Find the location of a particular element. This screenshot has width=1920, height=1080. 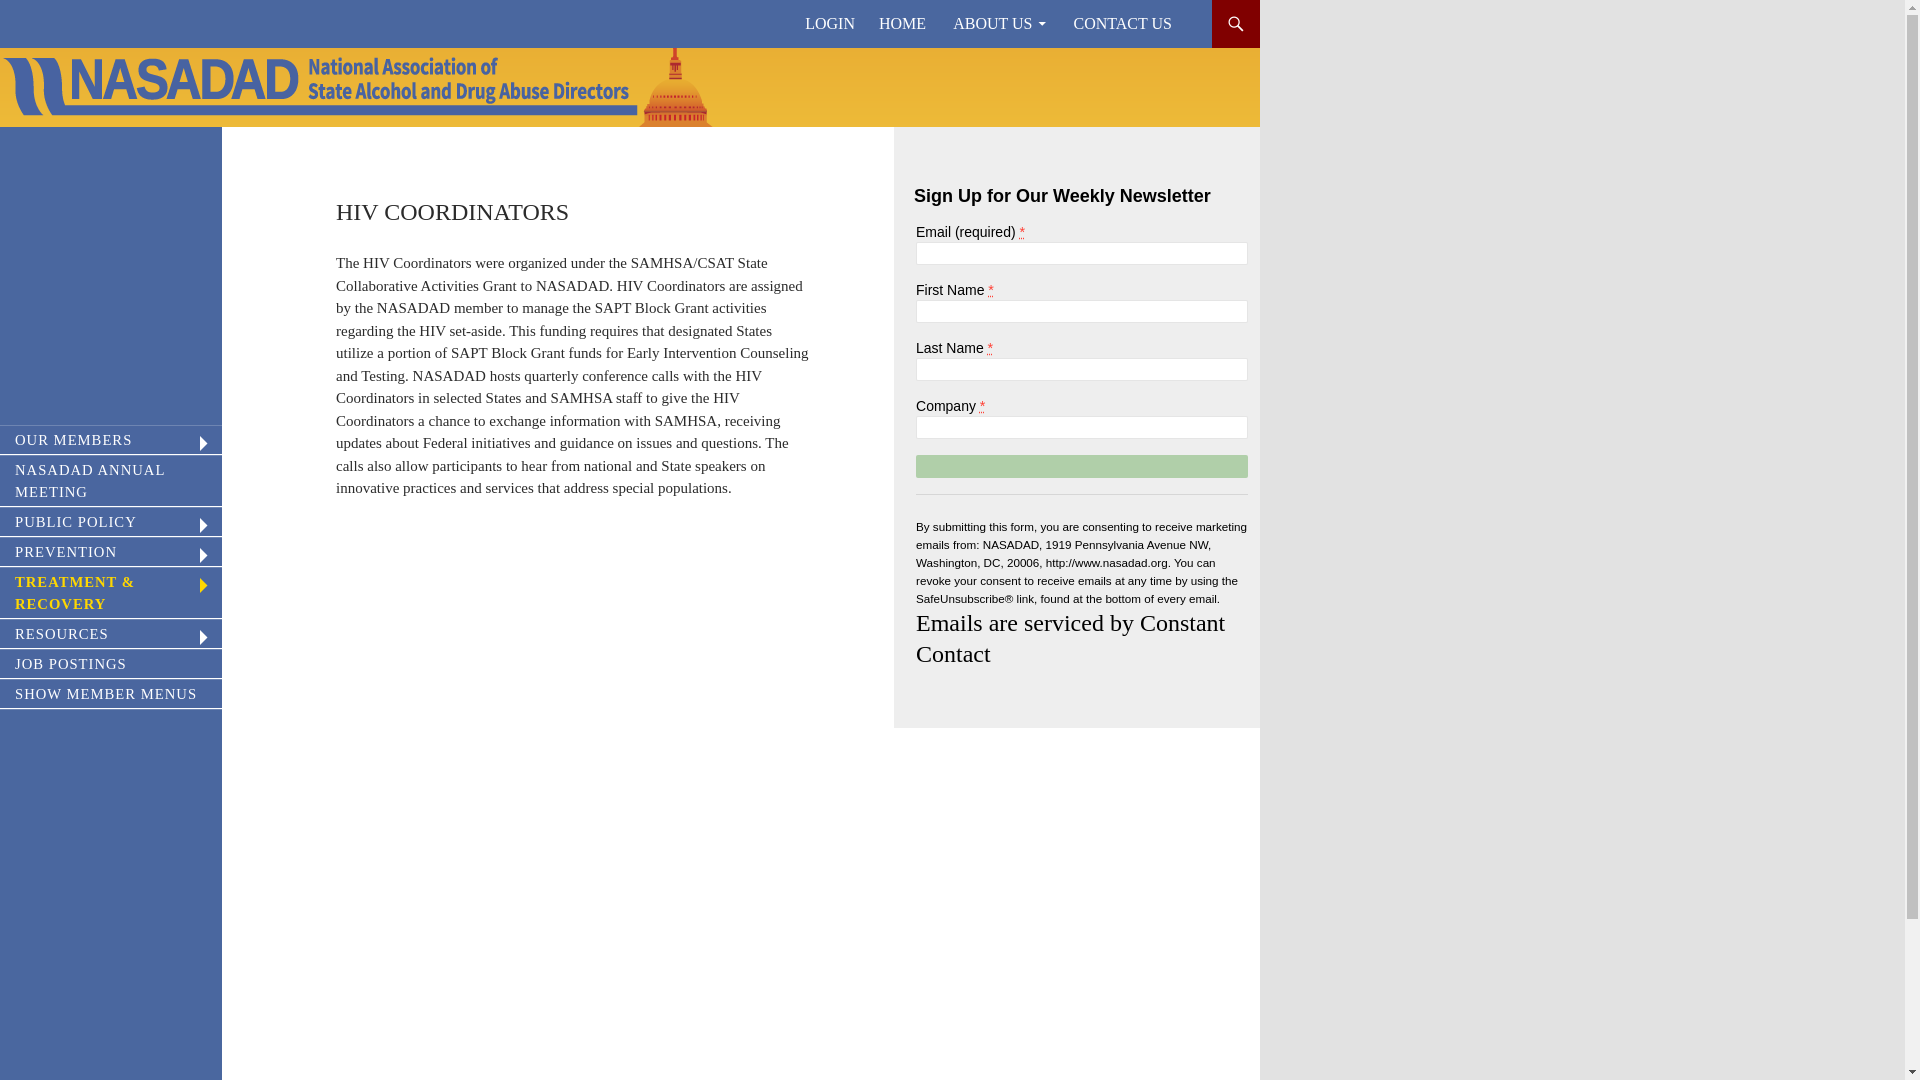

PREVENTION is located at coordinates (111, 552).